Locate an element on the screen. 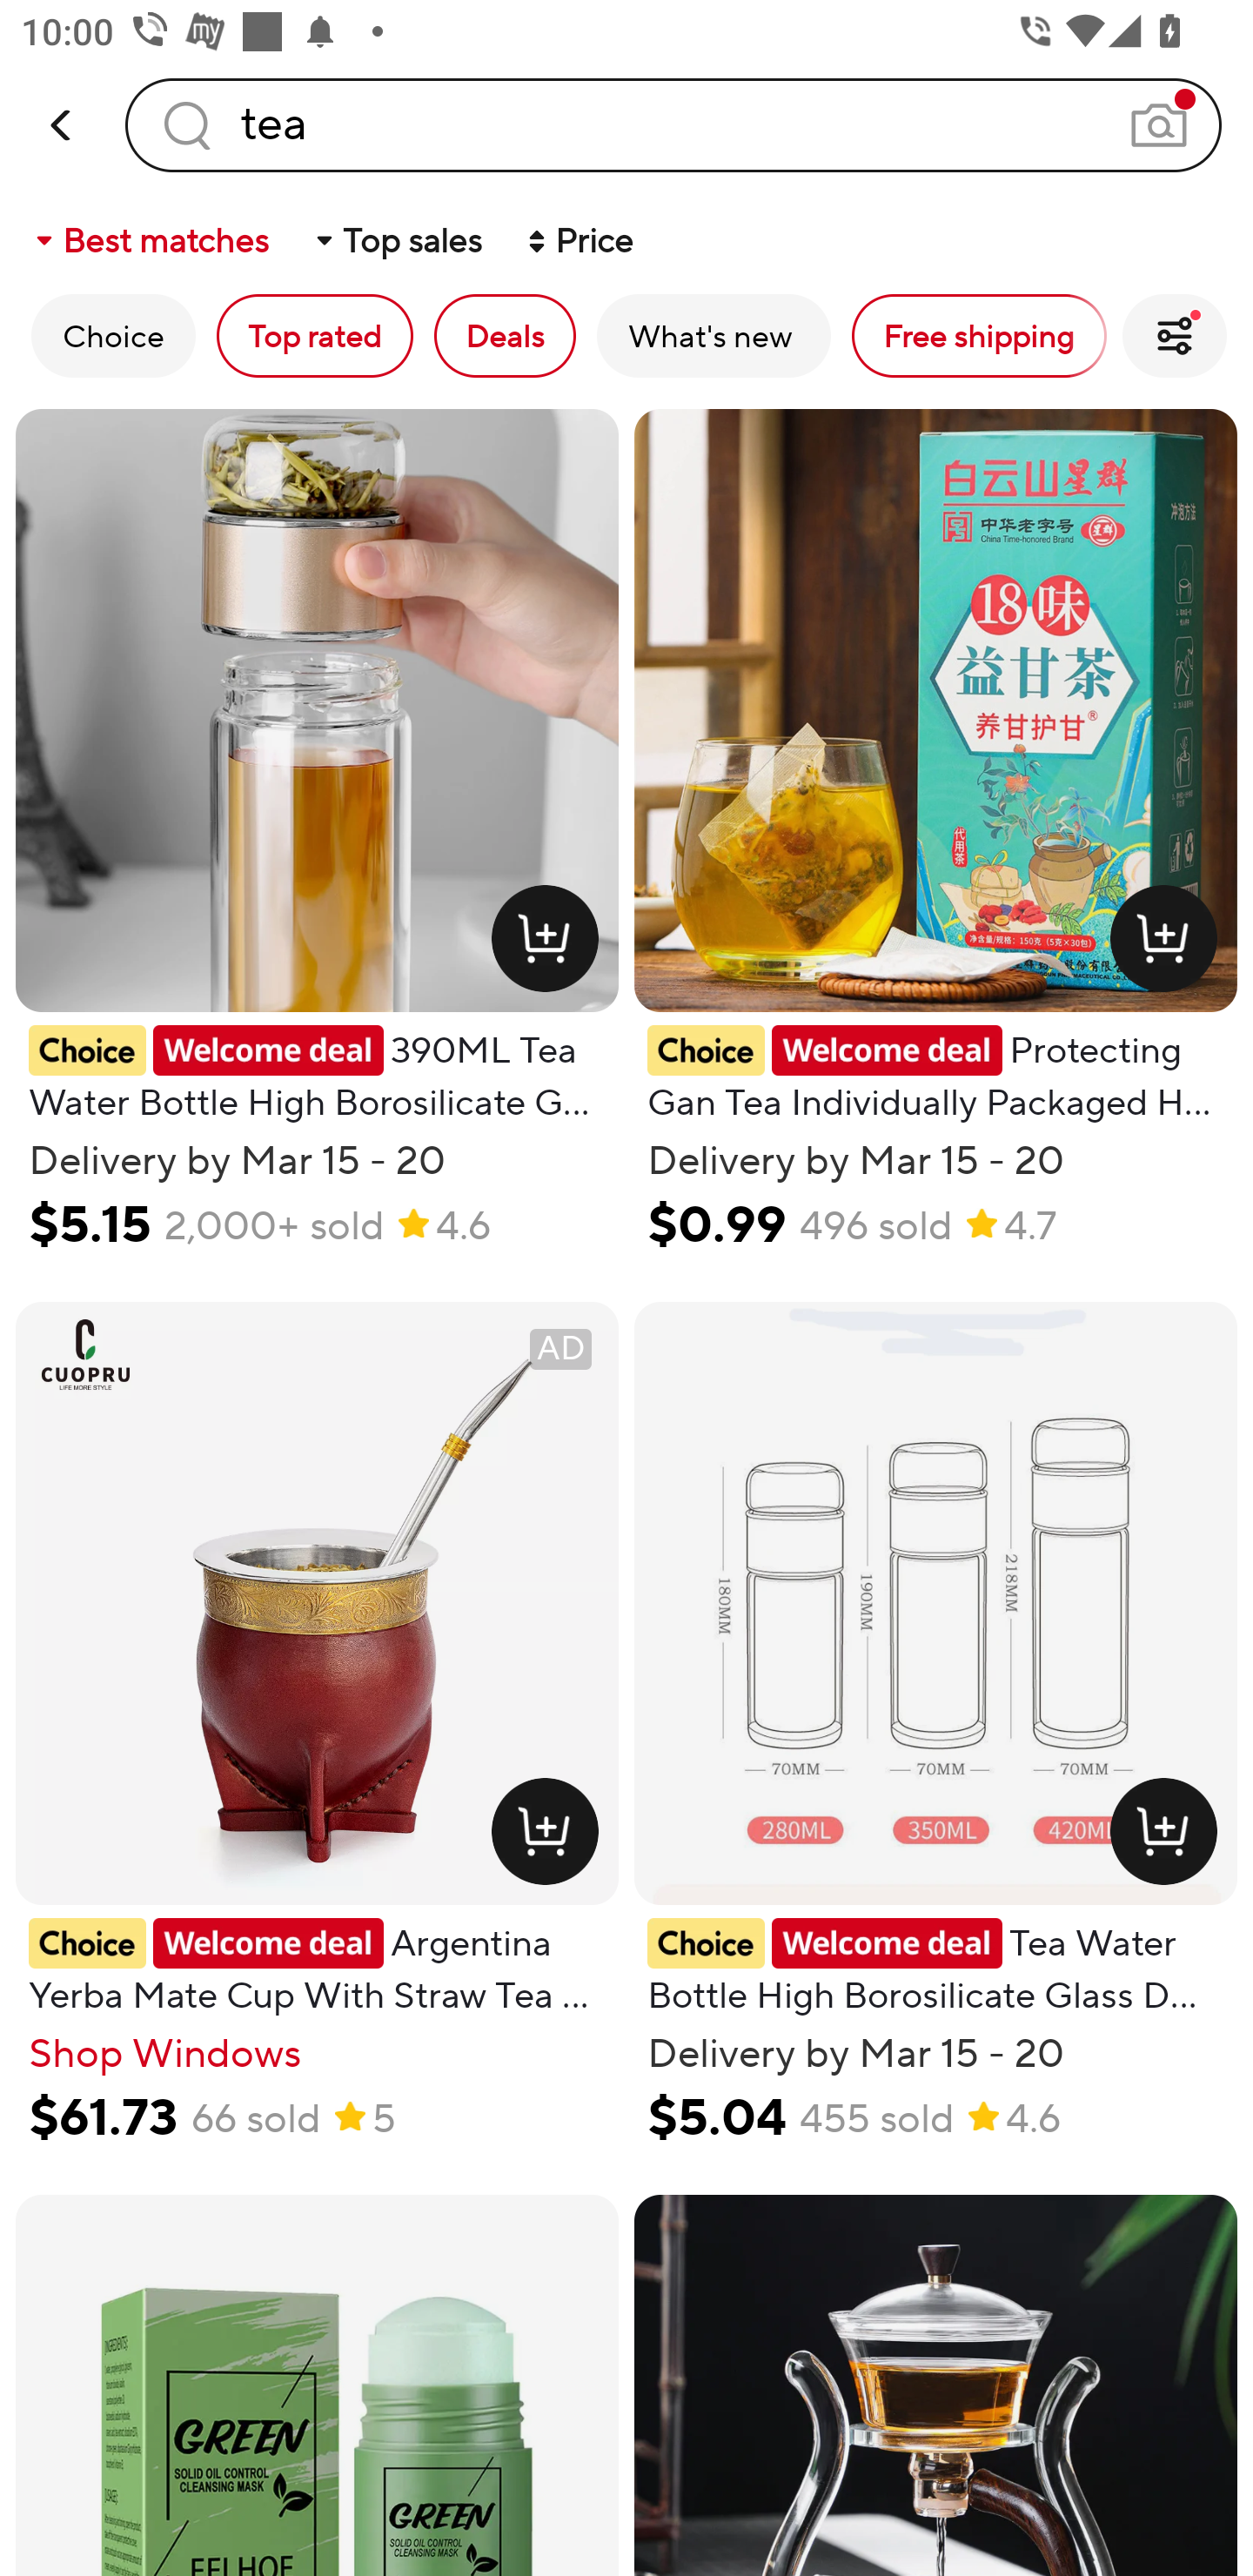  Best matches is located at coordinates (150, 240).